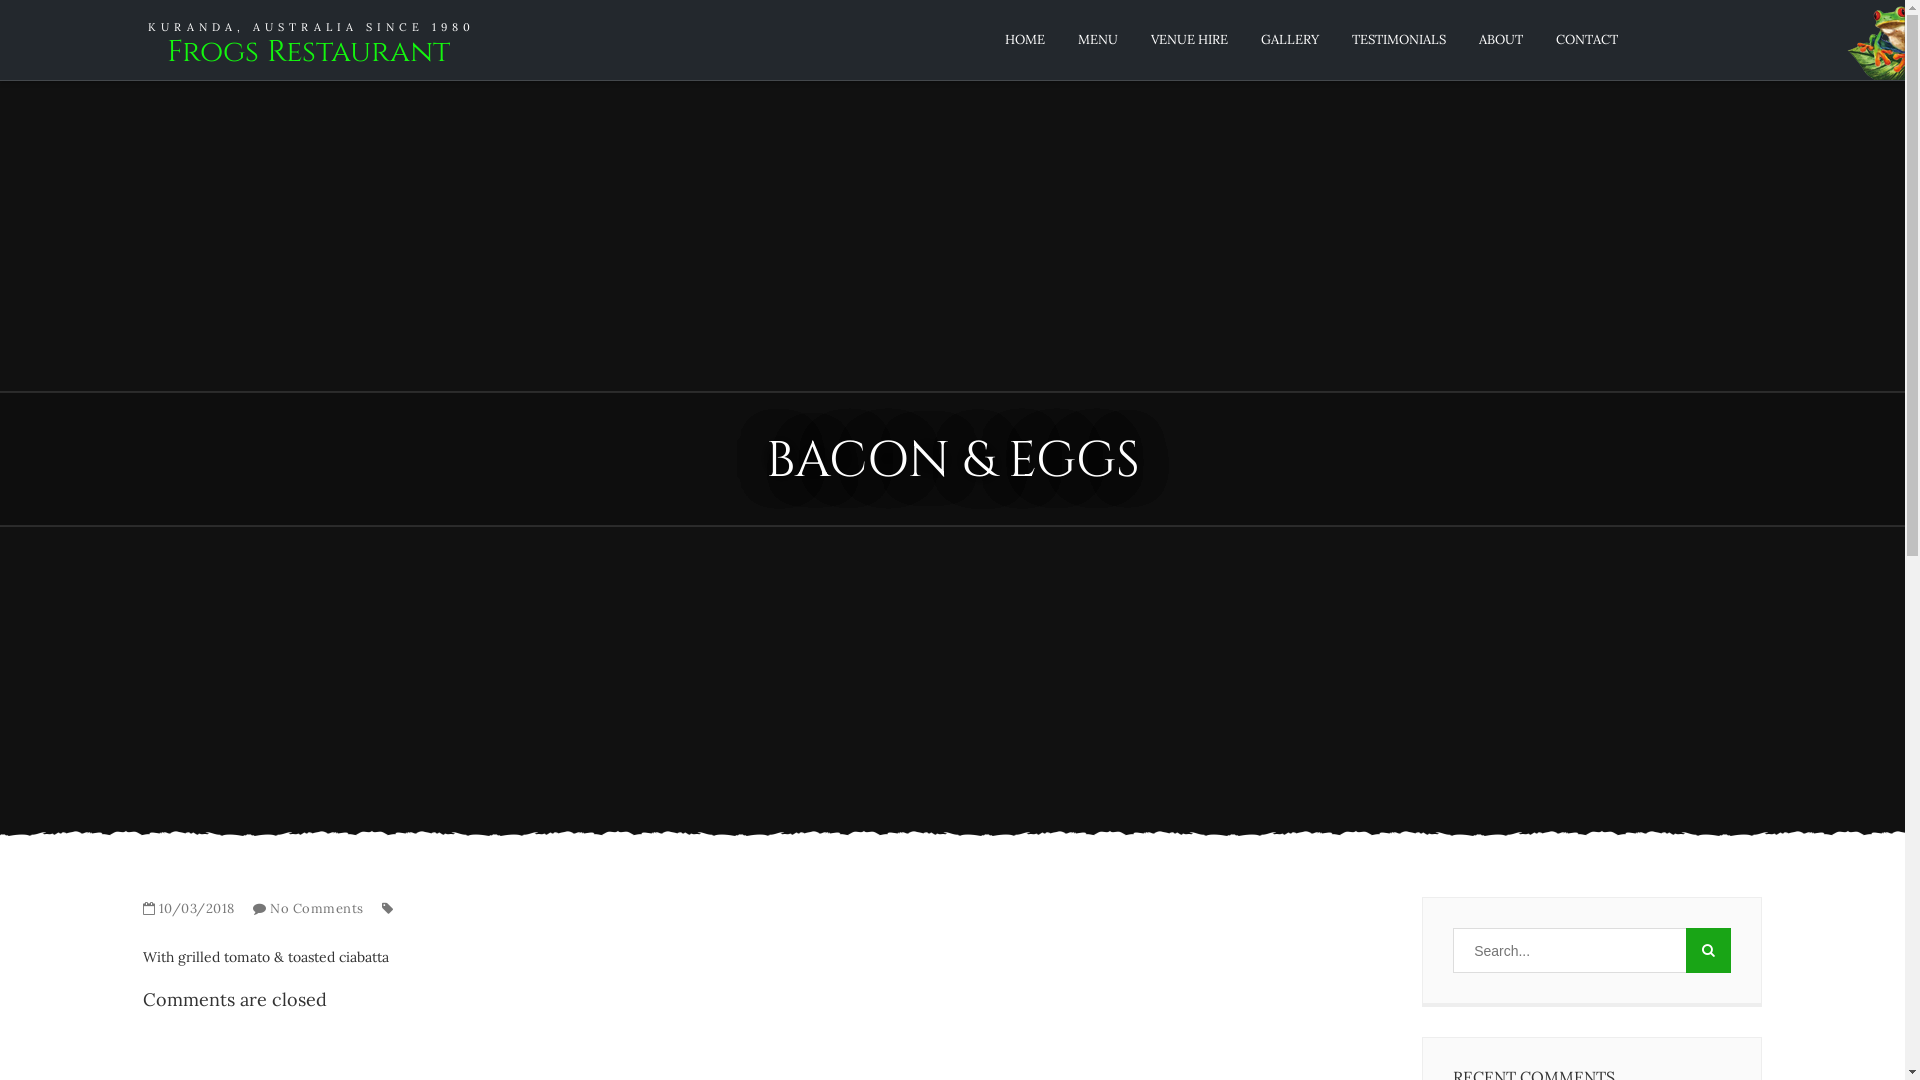  Describe the element at coordinates (1290, 40) in the screenshot. I see `GALLERY` at that location.